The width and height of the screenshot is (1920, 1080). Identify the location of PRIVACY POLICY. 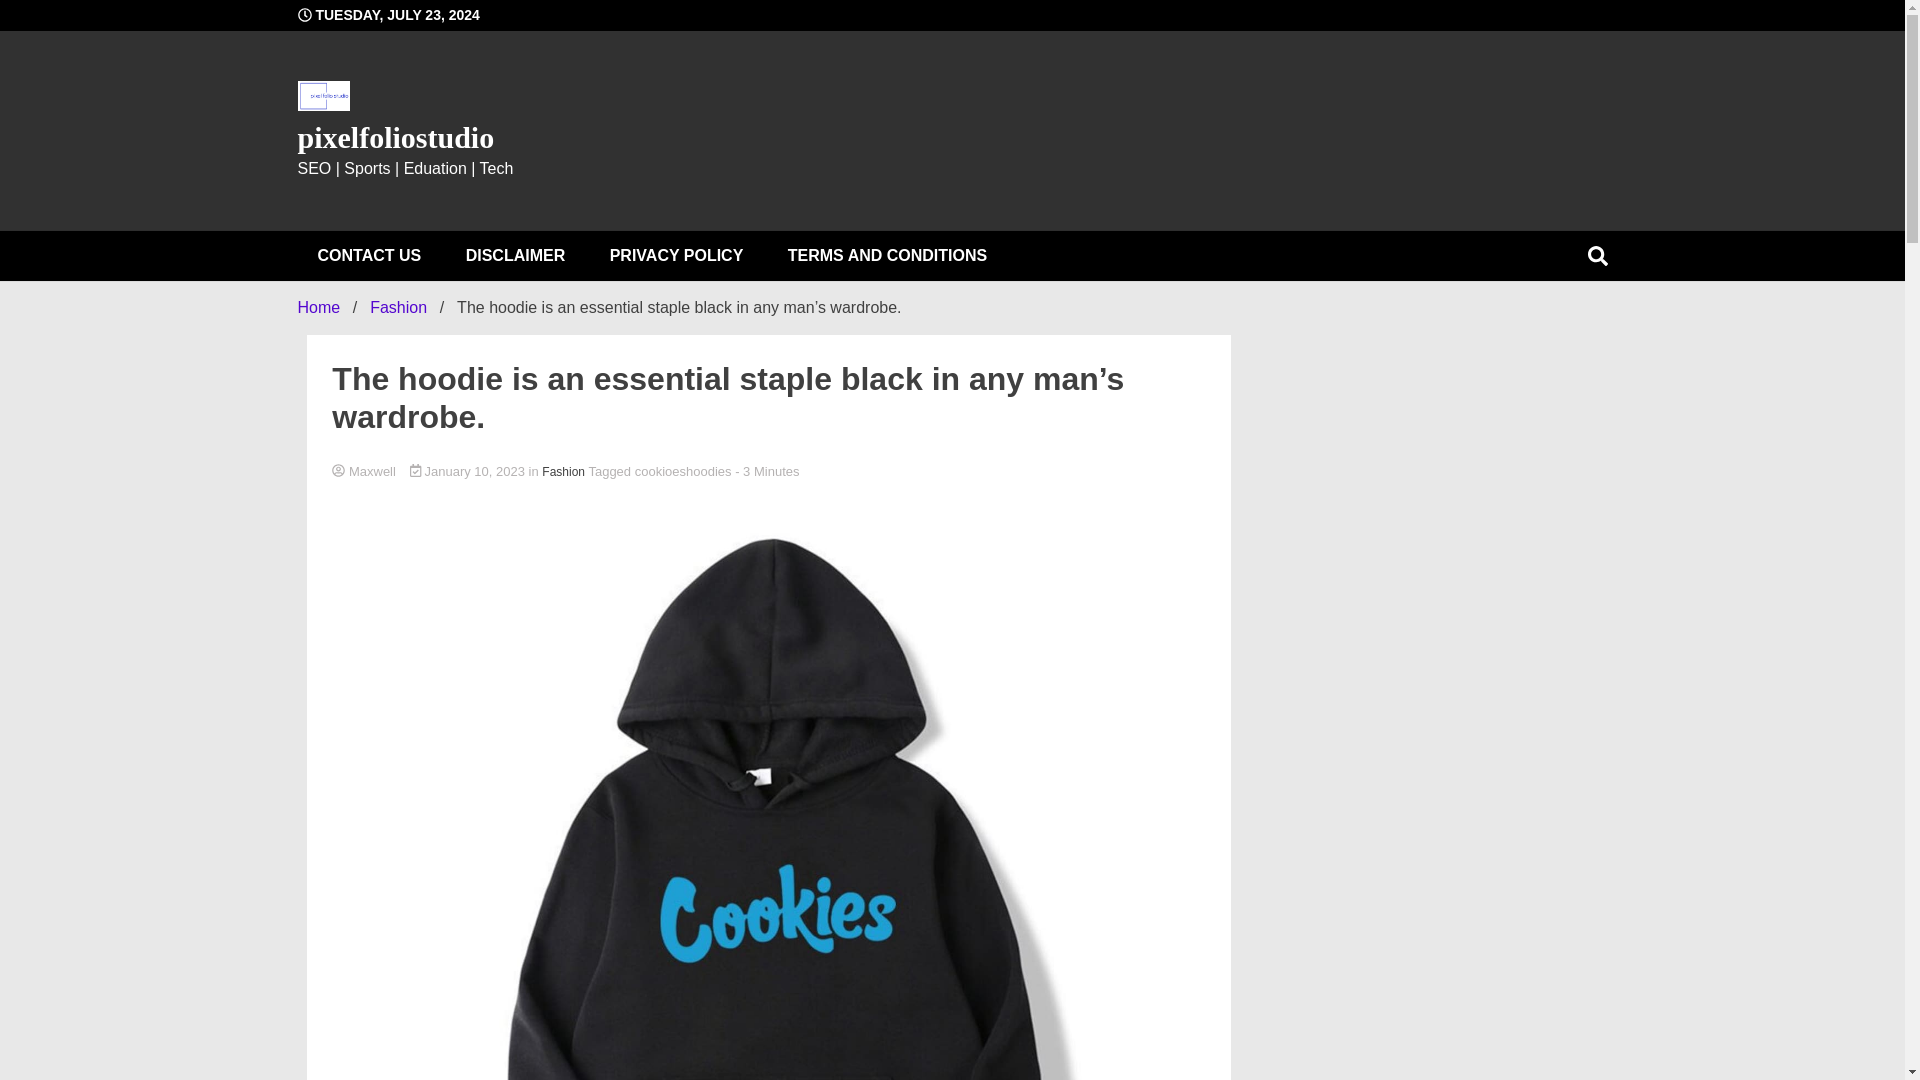
(676, 256).